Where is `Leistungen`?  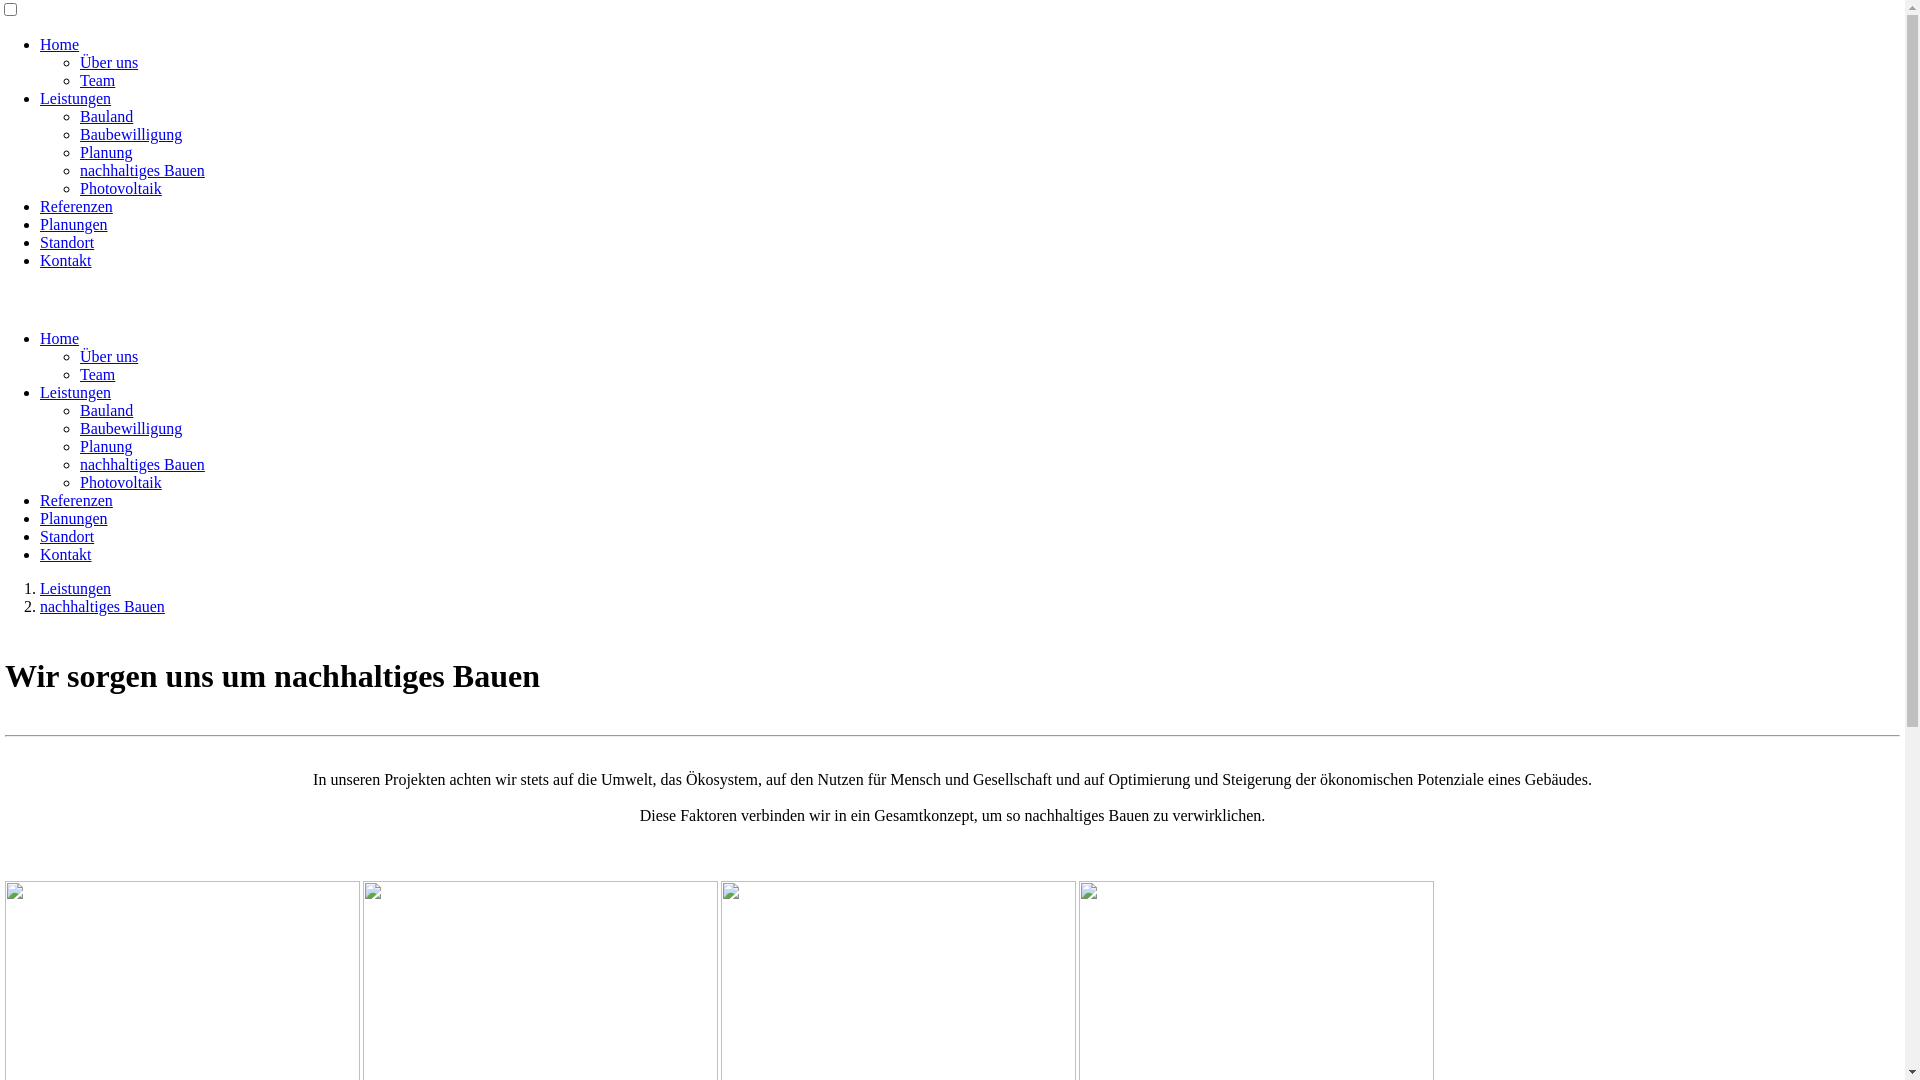
Leistungen is located at coordinates (76, 98).